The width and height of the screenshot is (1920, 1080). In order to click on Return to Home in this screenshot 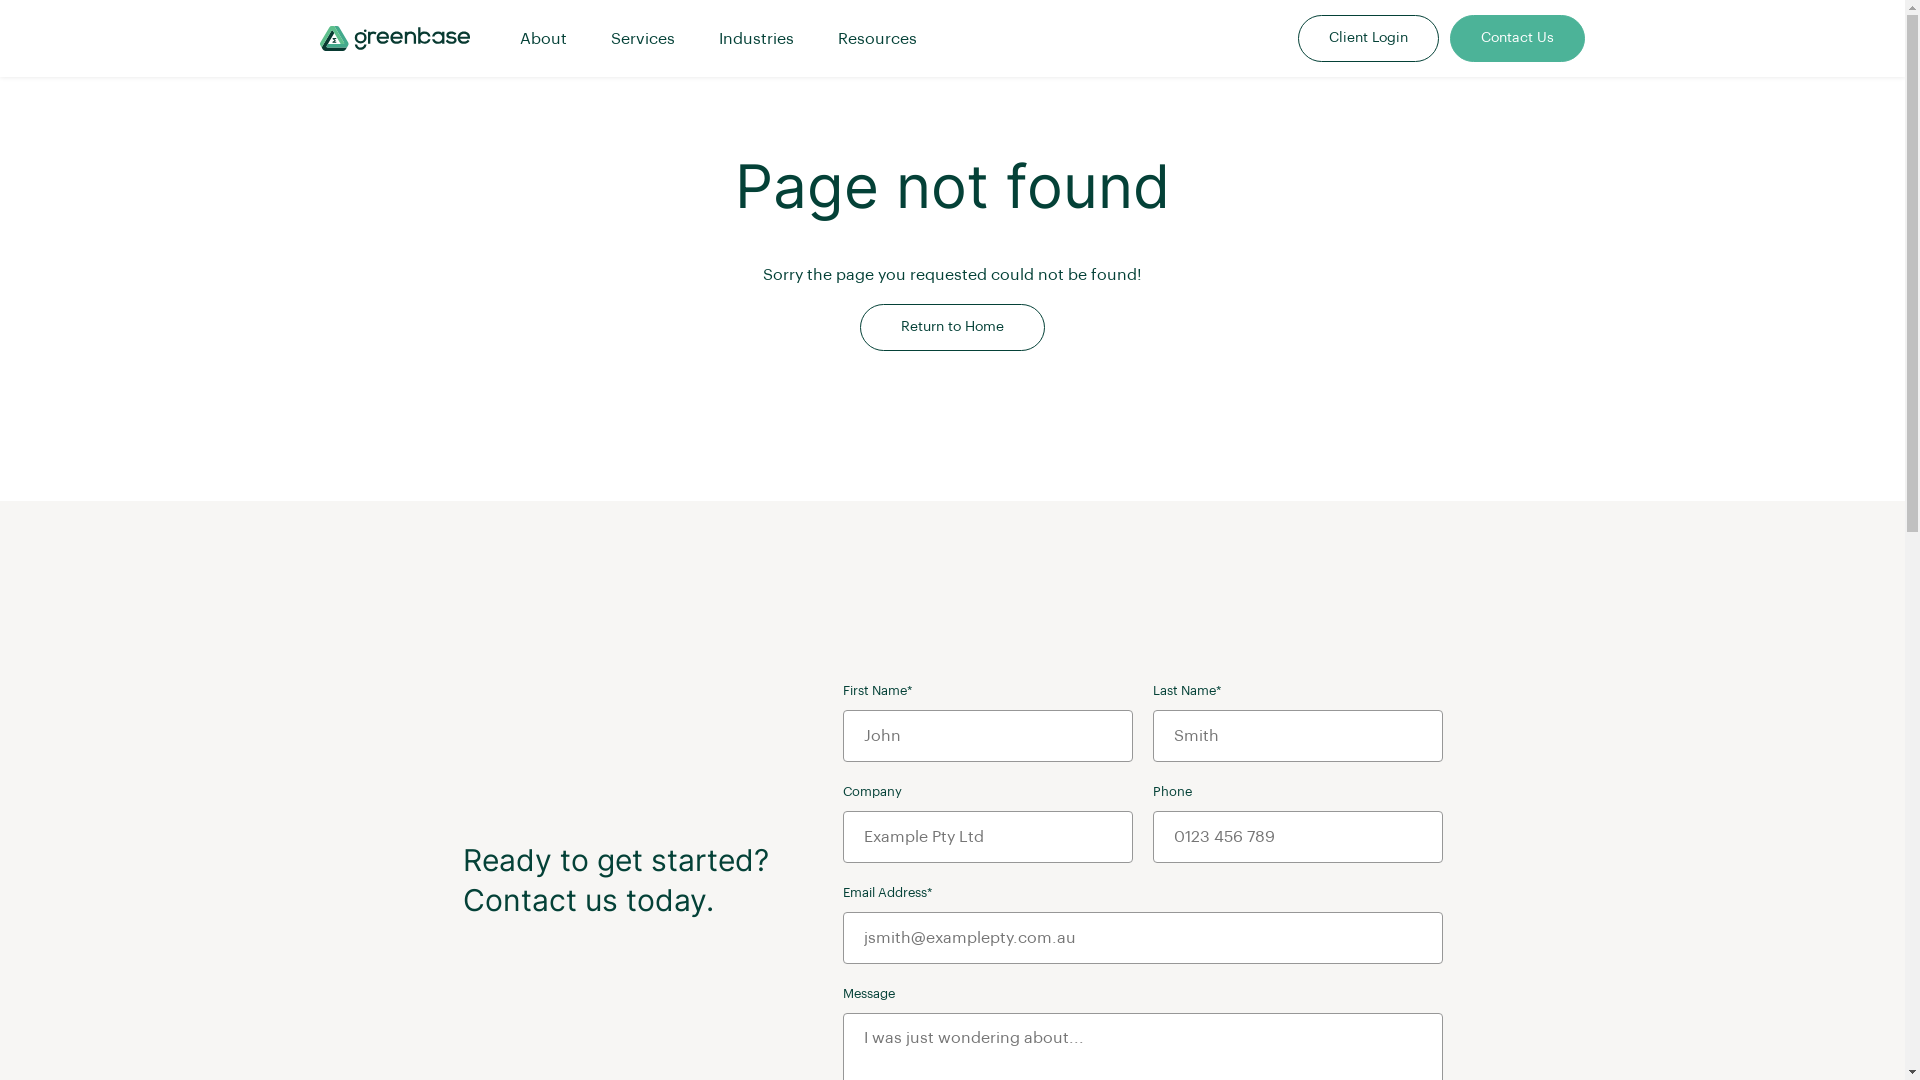, I will do `click(952, 328)`.